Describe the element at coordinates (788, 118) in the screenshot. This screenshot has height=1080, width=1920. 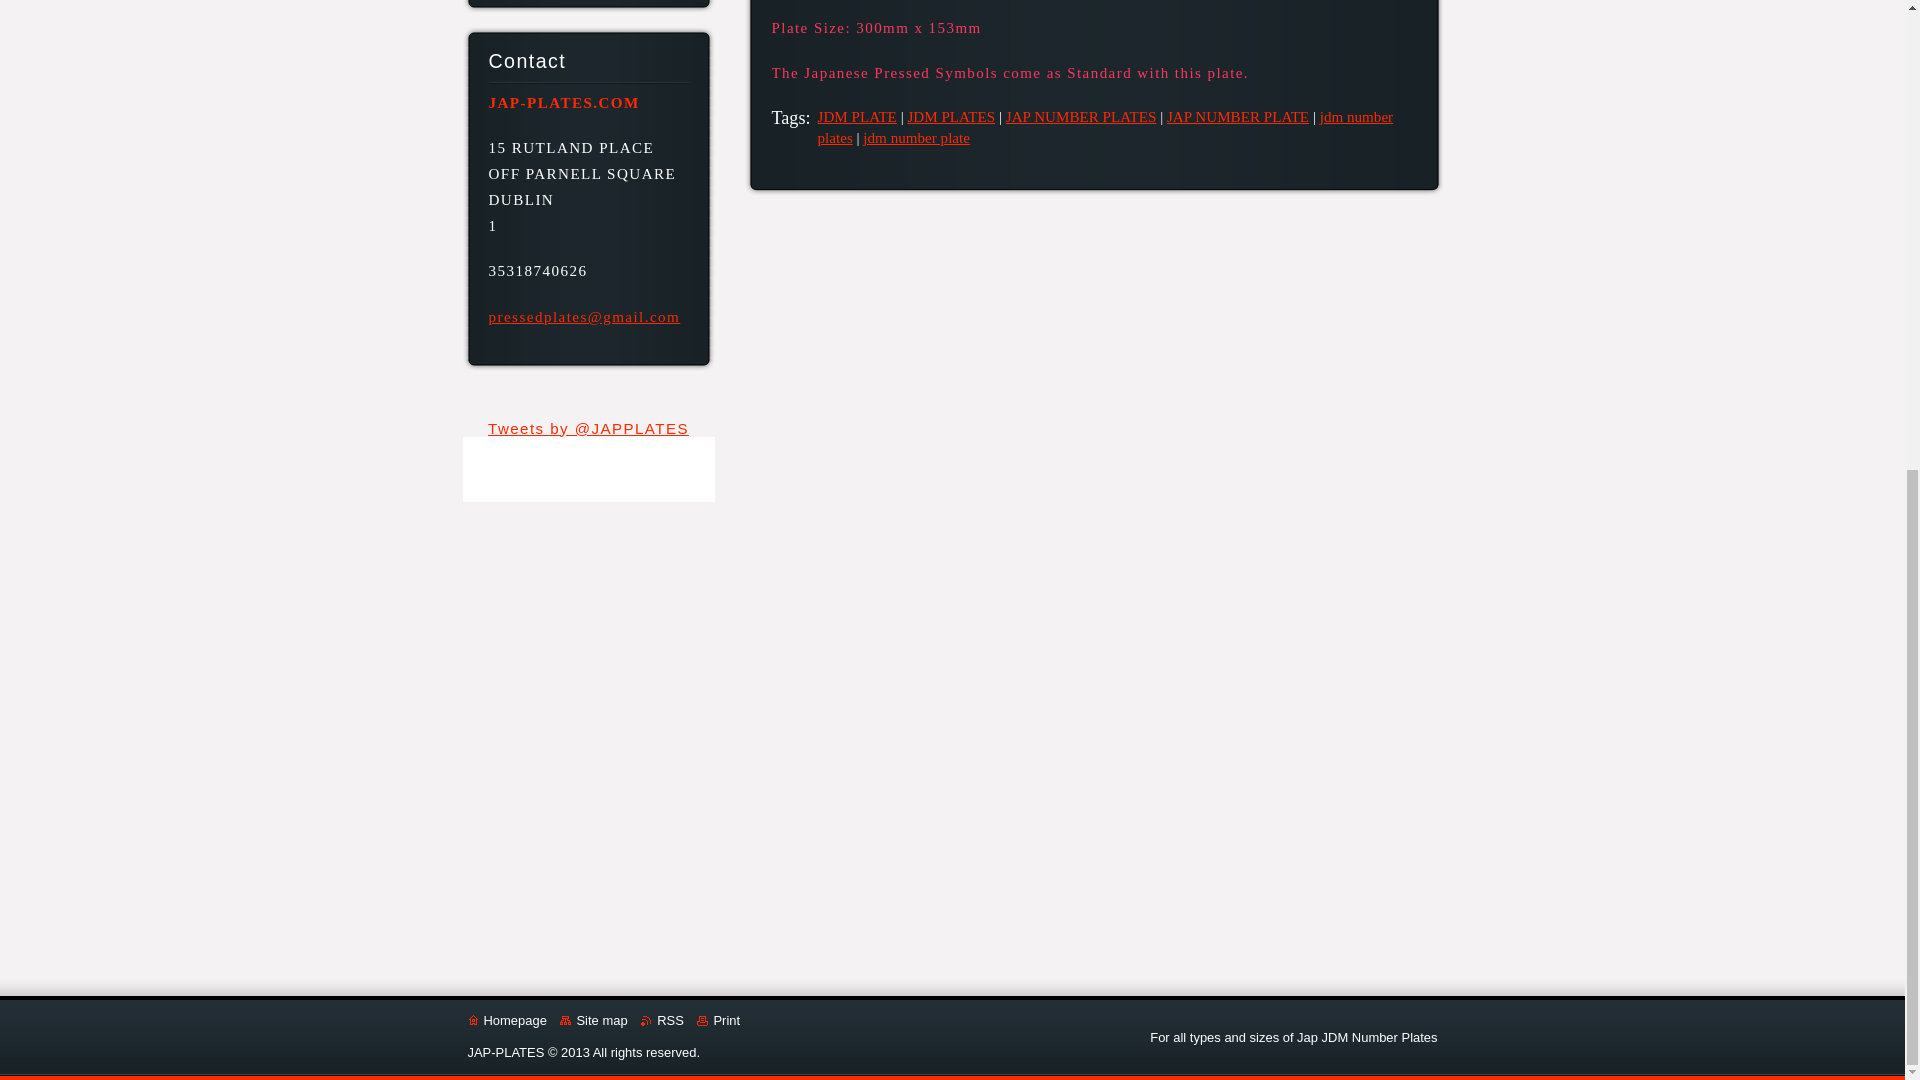
I see `Tags` at that location.